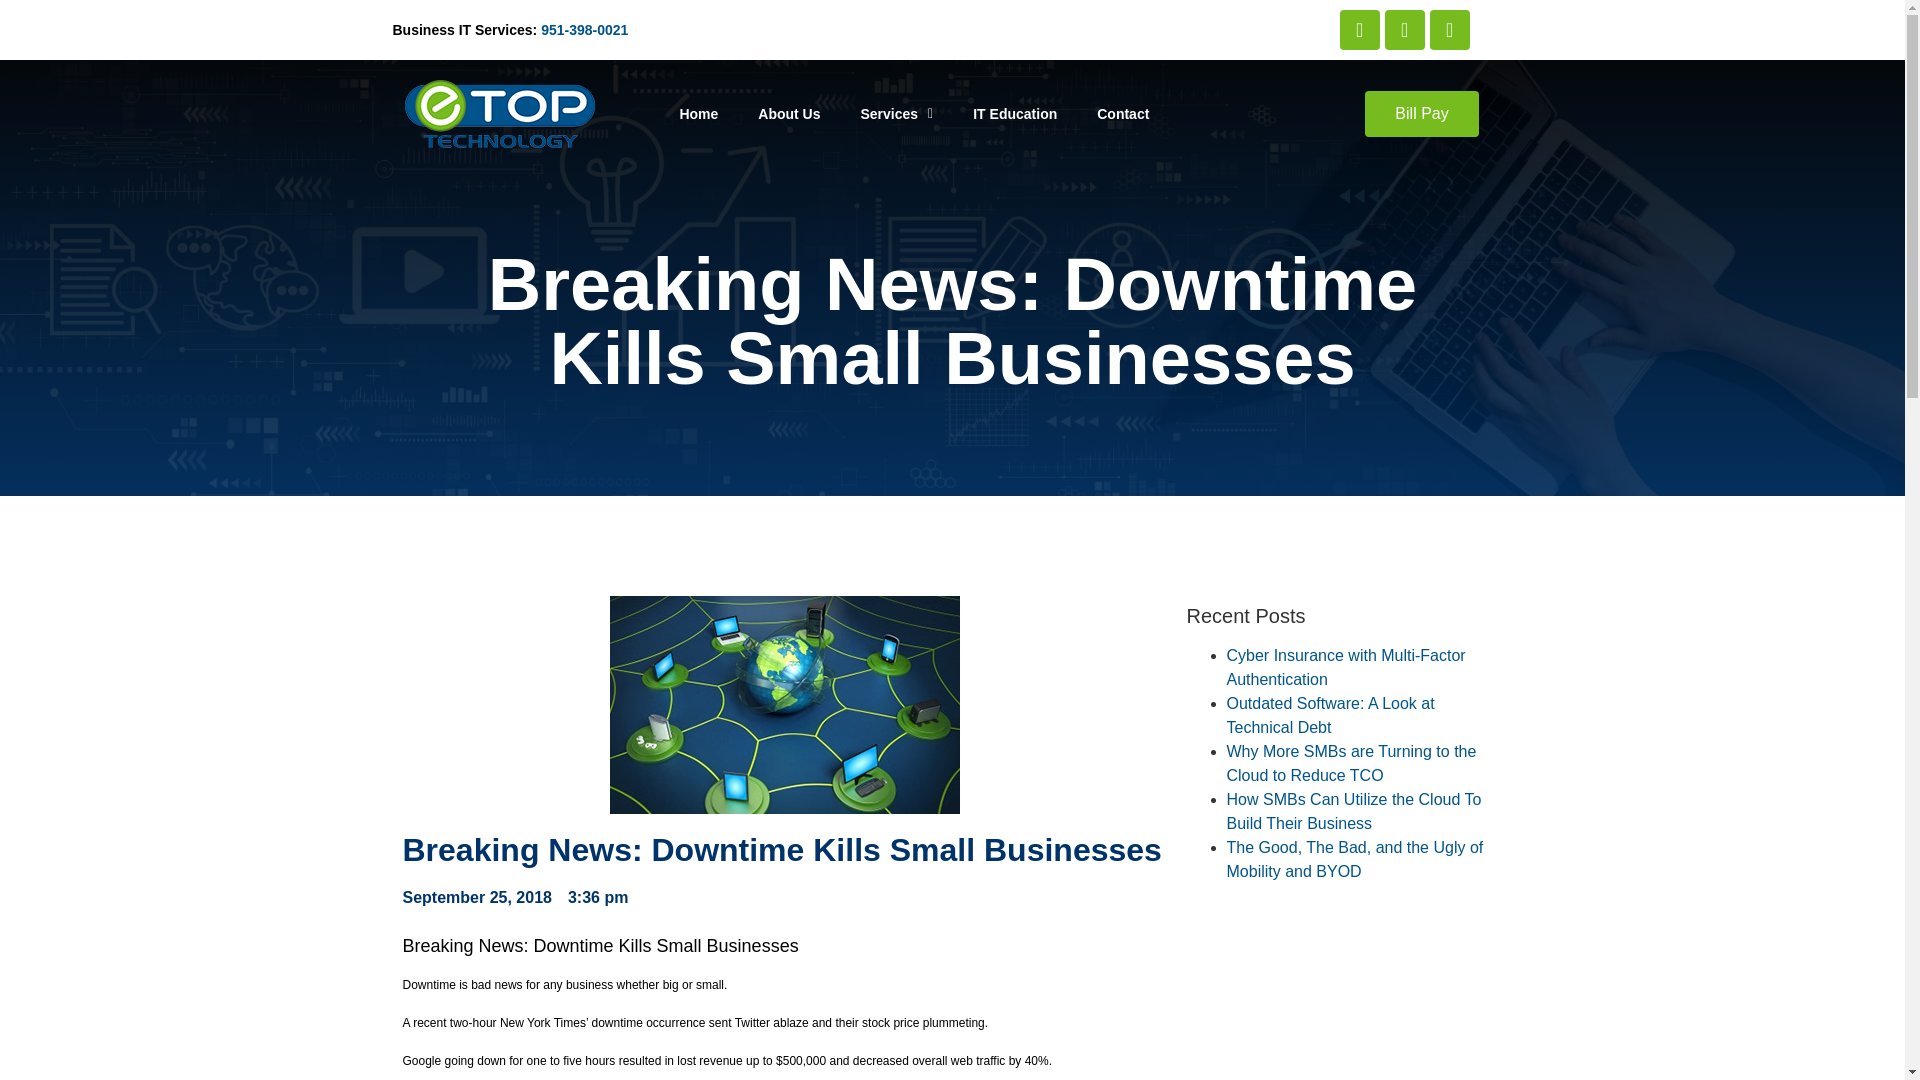  Describe the element at coordinates (1422, 114) in the screenshot. I see `Bill Pay` at that location.